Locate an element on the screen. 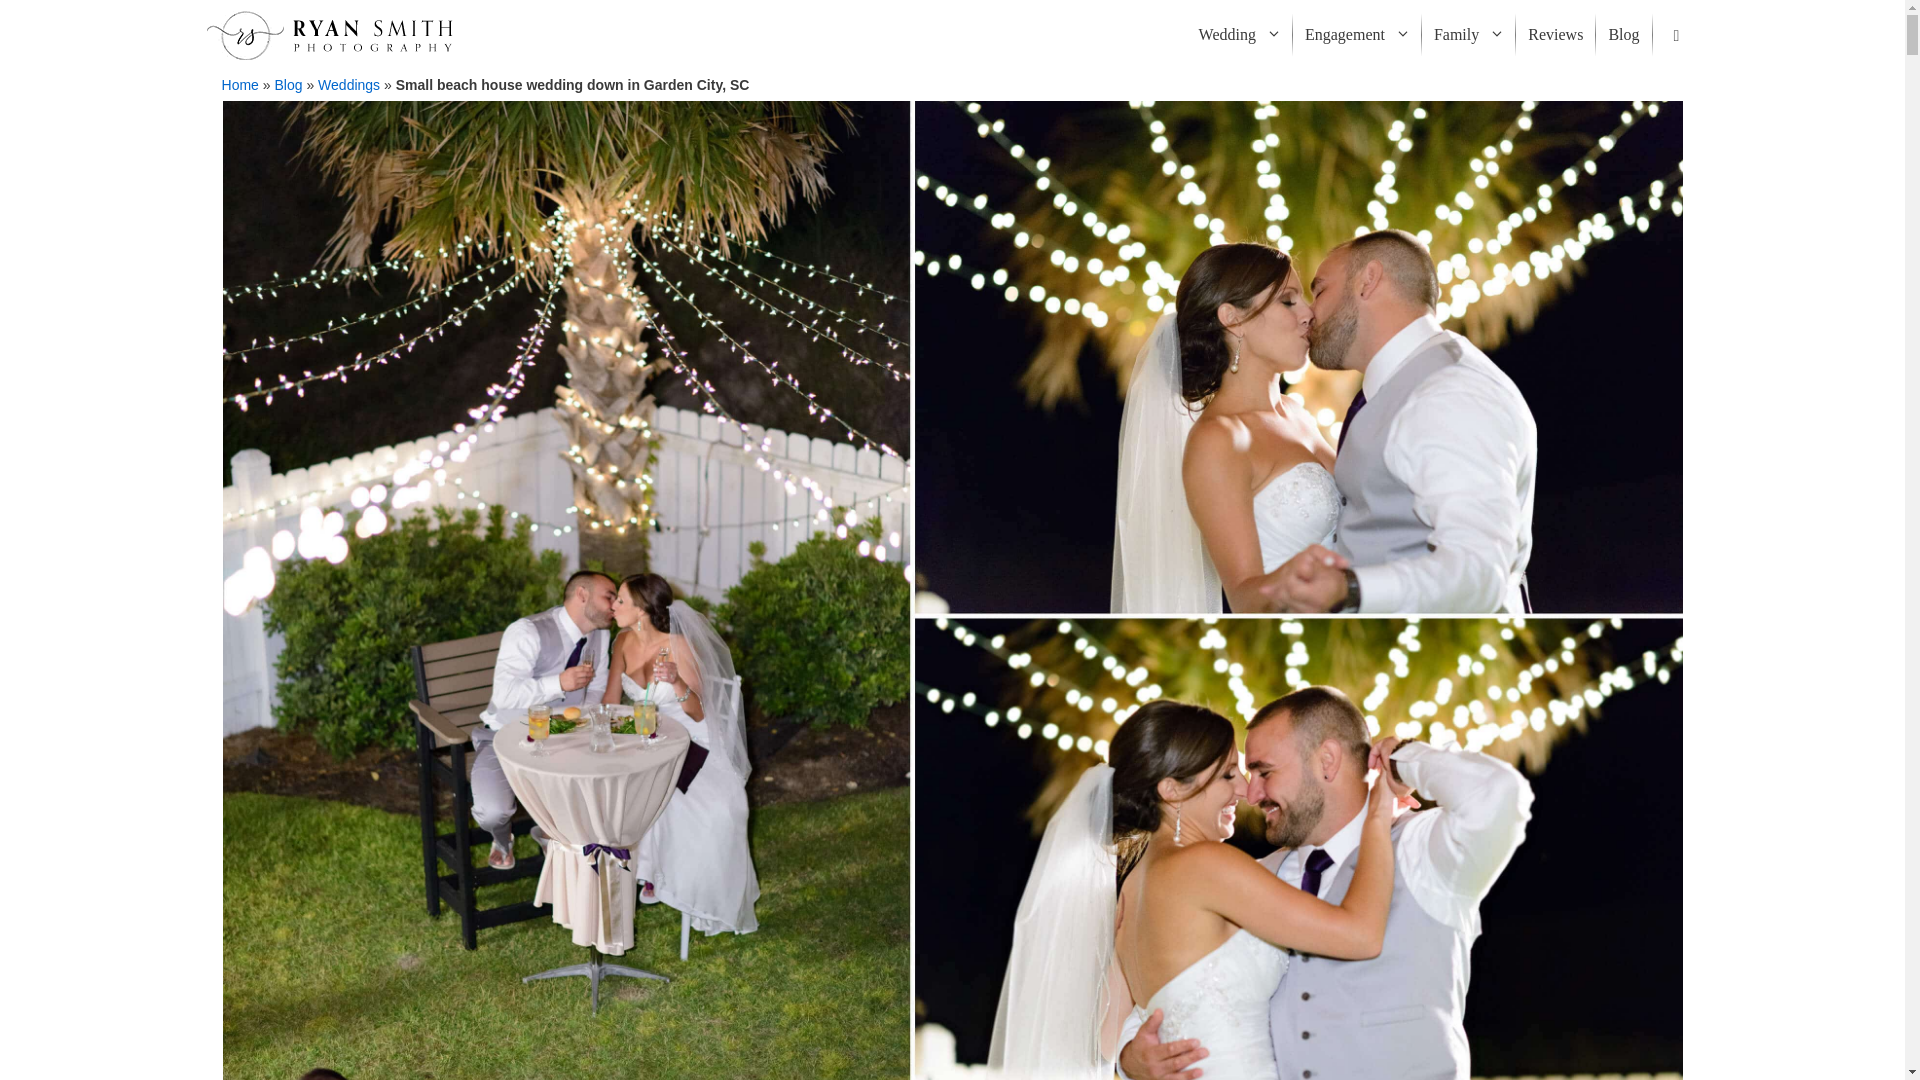 The image size is (1920, 1080). Wedding is located at coordinates (1239, 35).